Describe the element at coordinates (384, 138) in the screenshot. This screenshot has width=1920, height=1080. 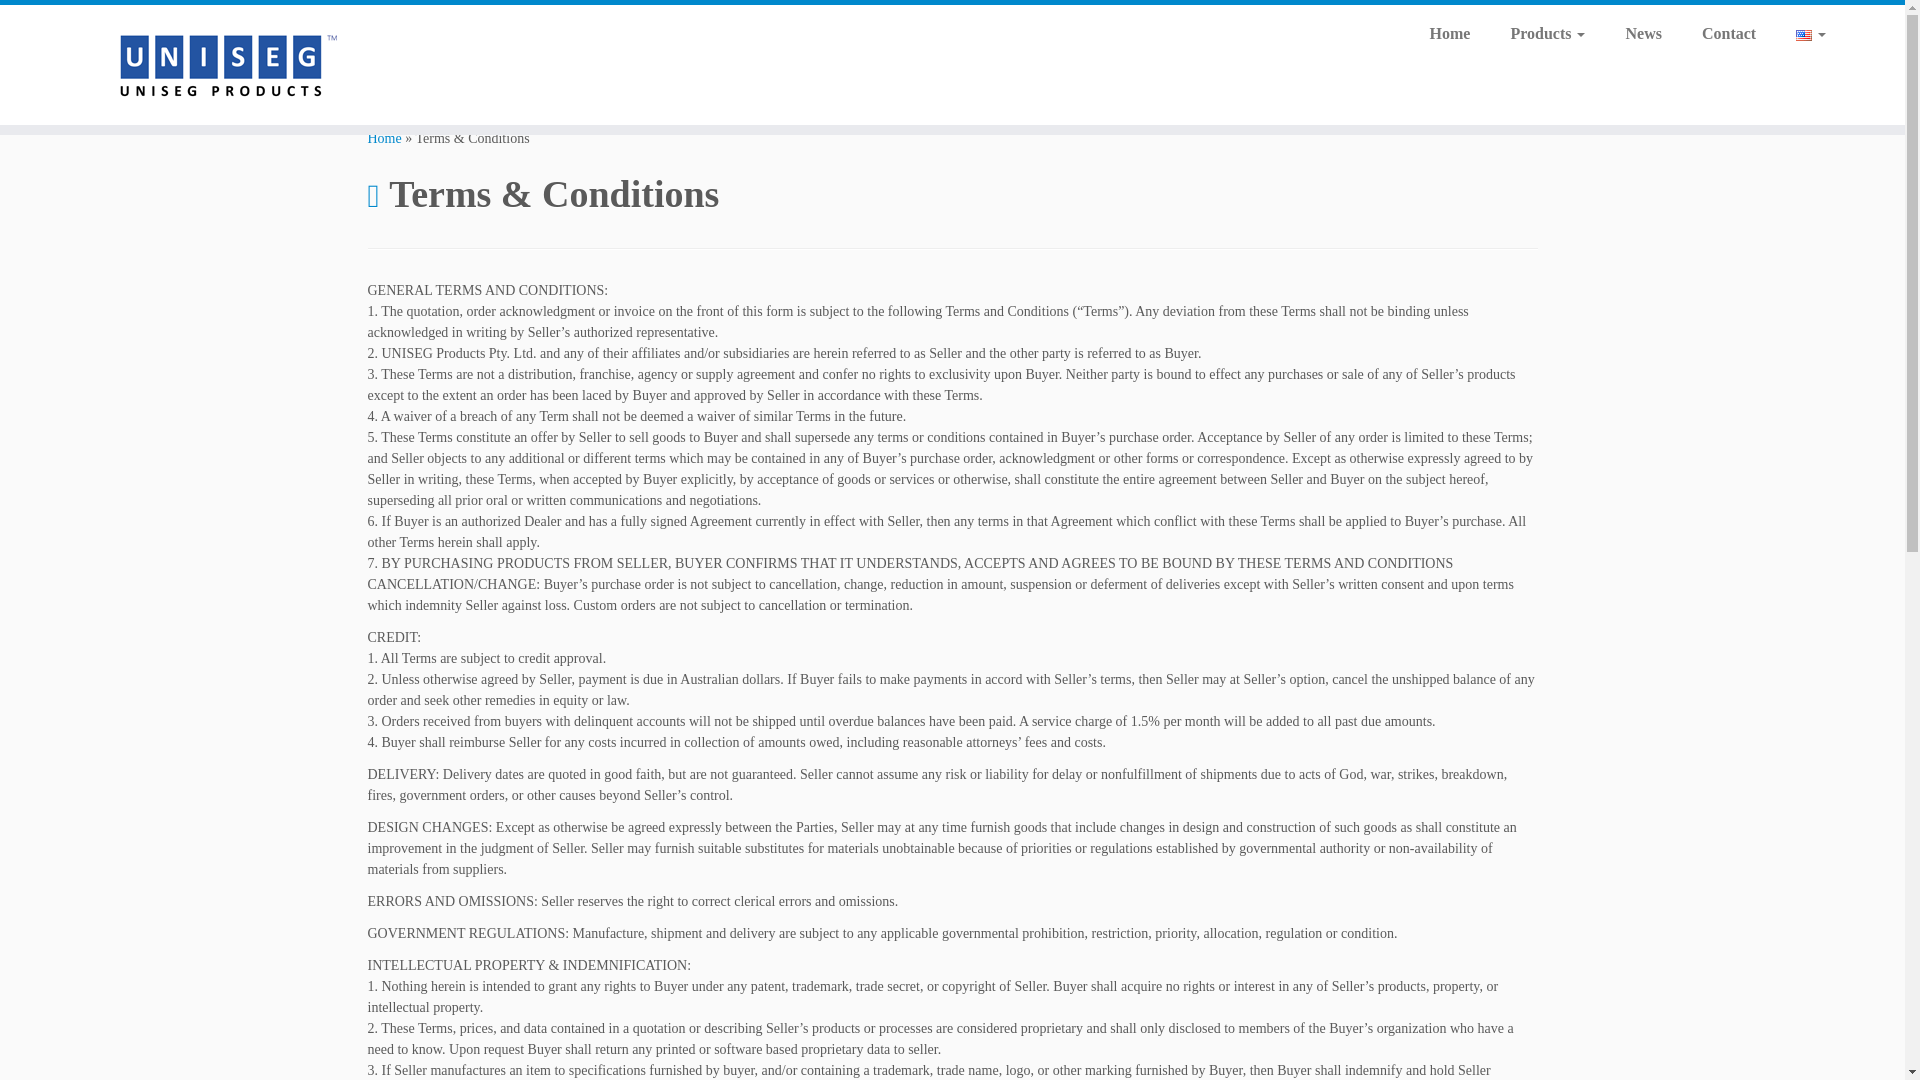
I see `UNISEG Products` at that location.